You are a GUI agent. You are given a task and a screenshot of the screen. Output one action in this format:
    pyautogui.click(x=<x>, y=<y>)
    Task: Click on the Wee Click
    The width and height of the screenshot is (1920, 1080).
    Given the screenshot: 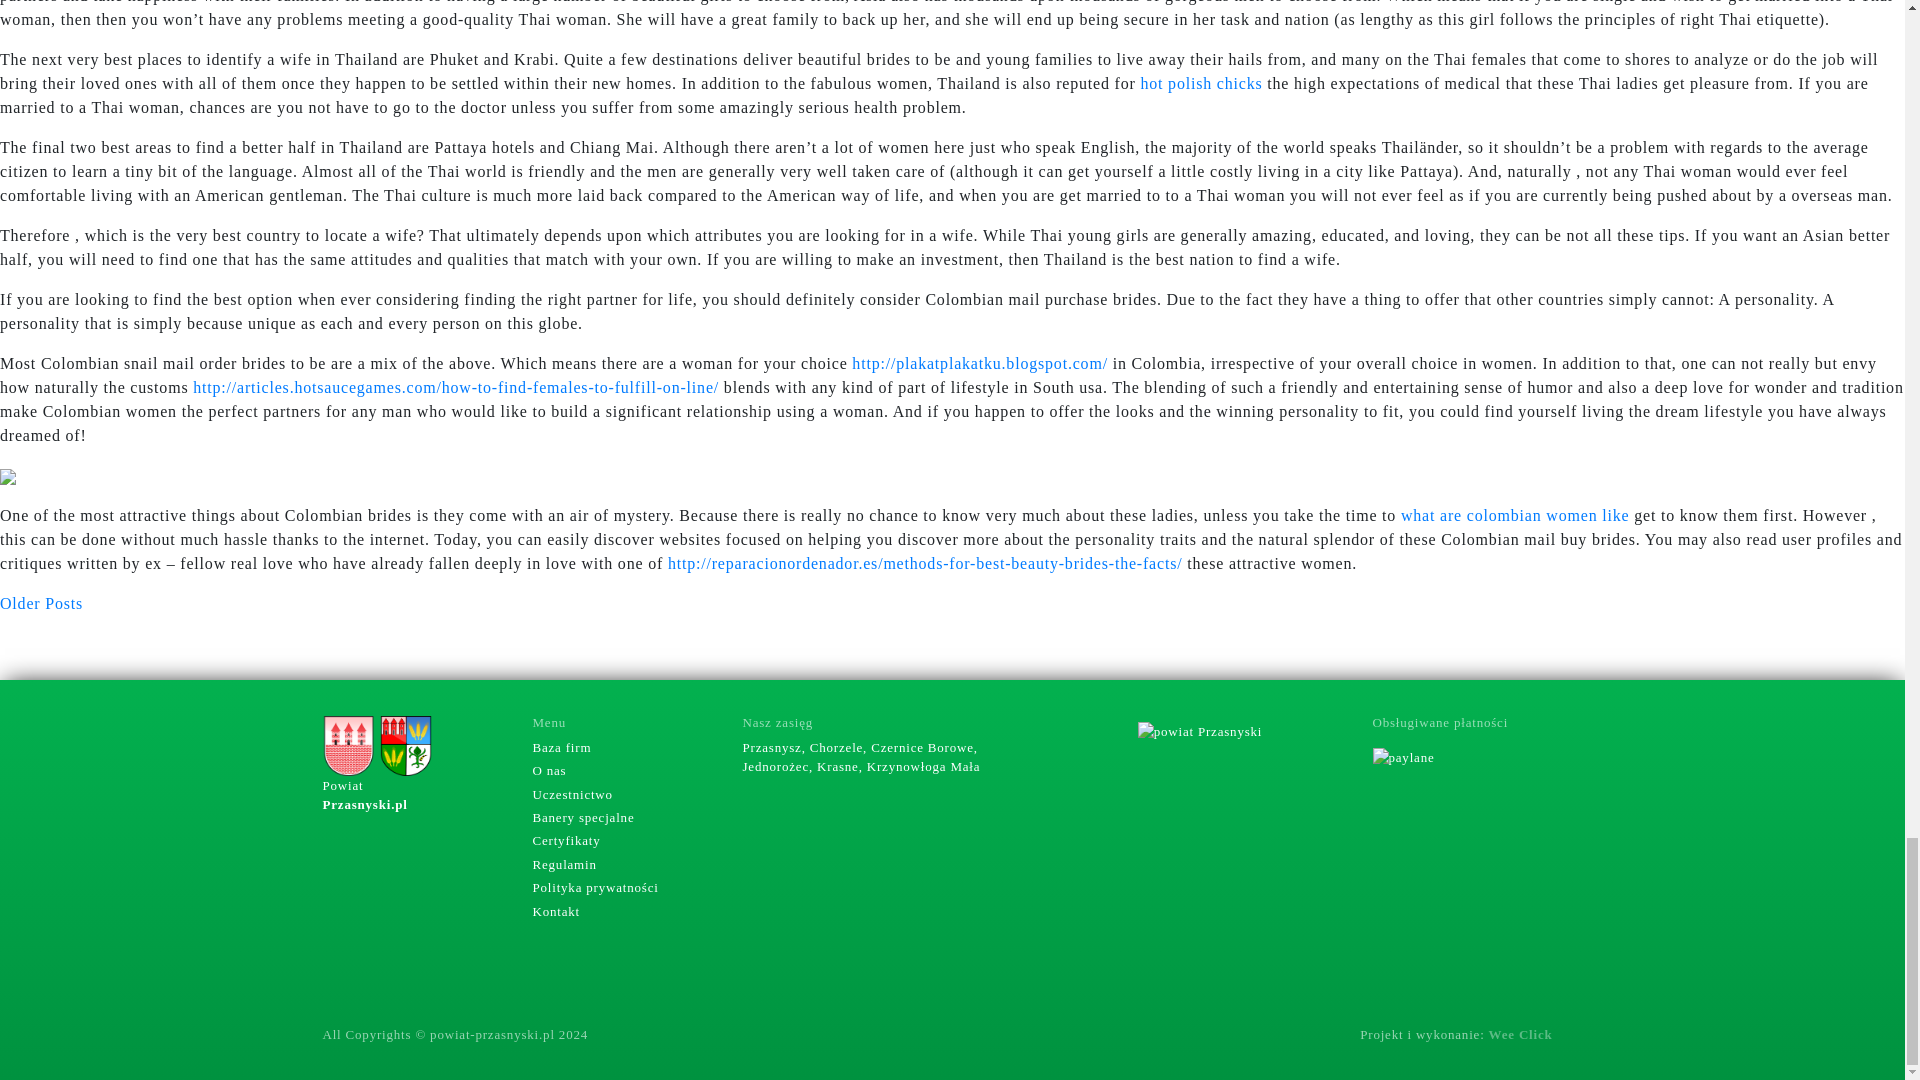 What is the action you would take?
    pyautogui.click(x=1521, y=1034)
    